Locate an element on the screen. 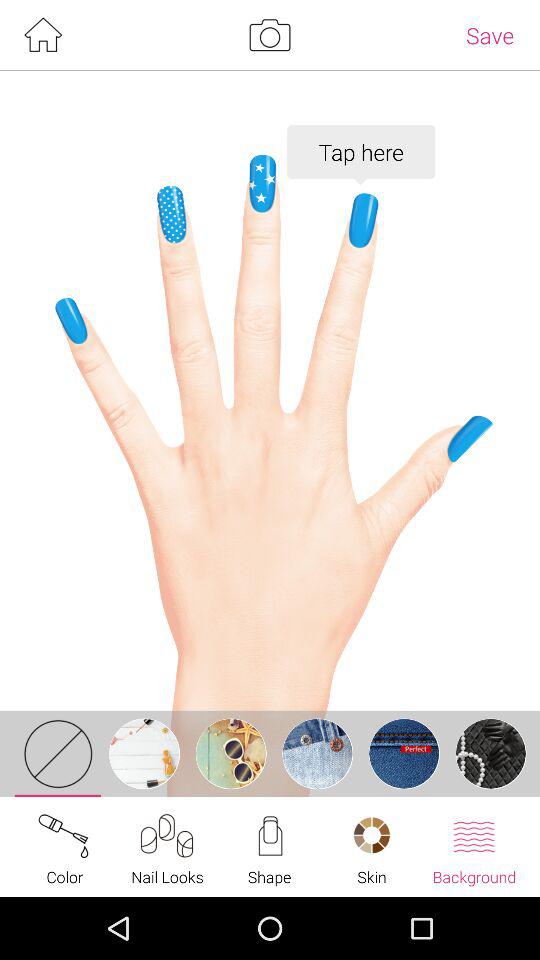  go the option which is left of the nail looks is located at coordinates (65, 846).